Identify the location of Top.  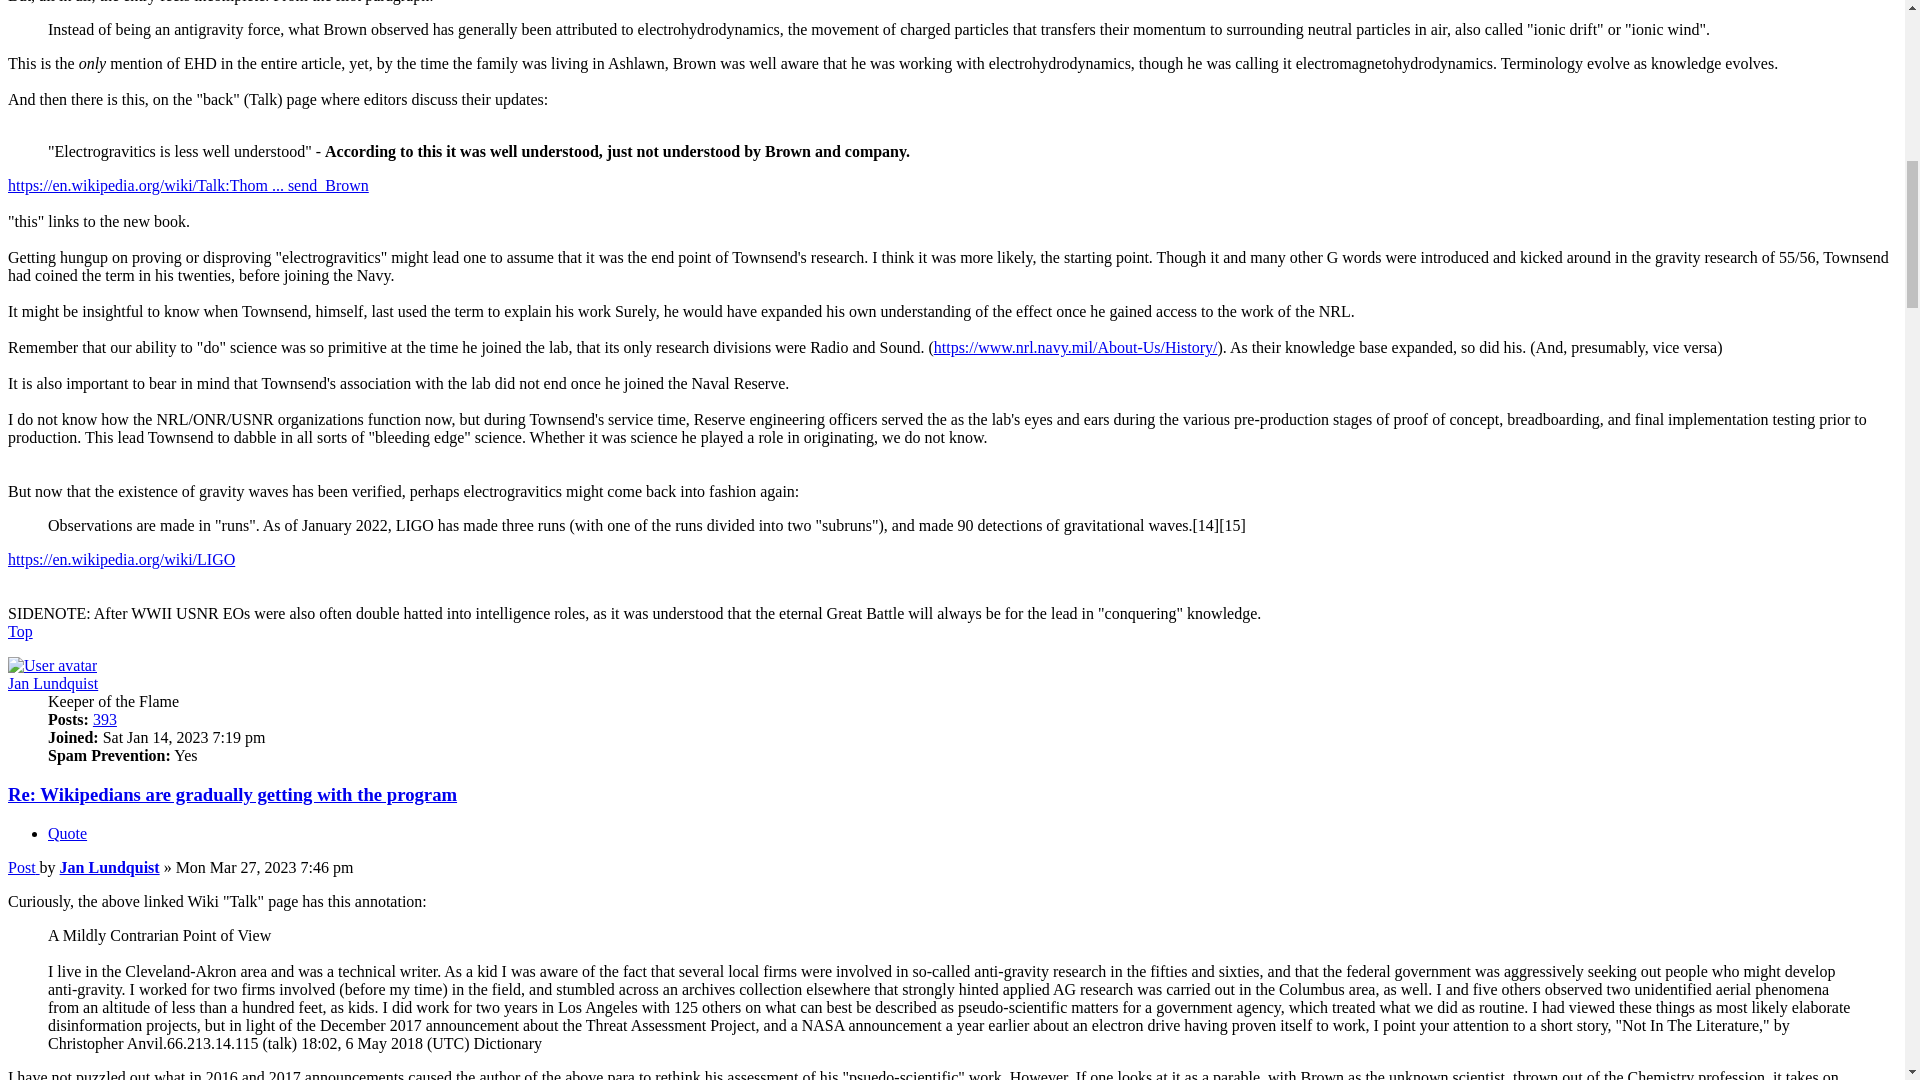
(20, 632).